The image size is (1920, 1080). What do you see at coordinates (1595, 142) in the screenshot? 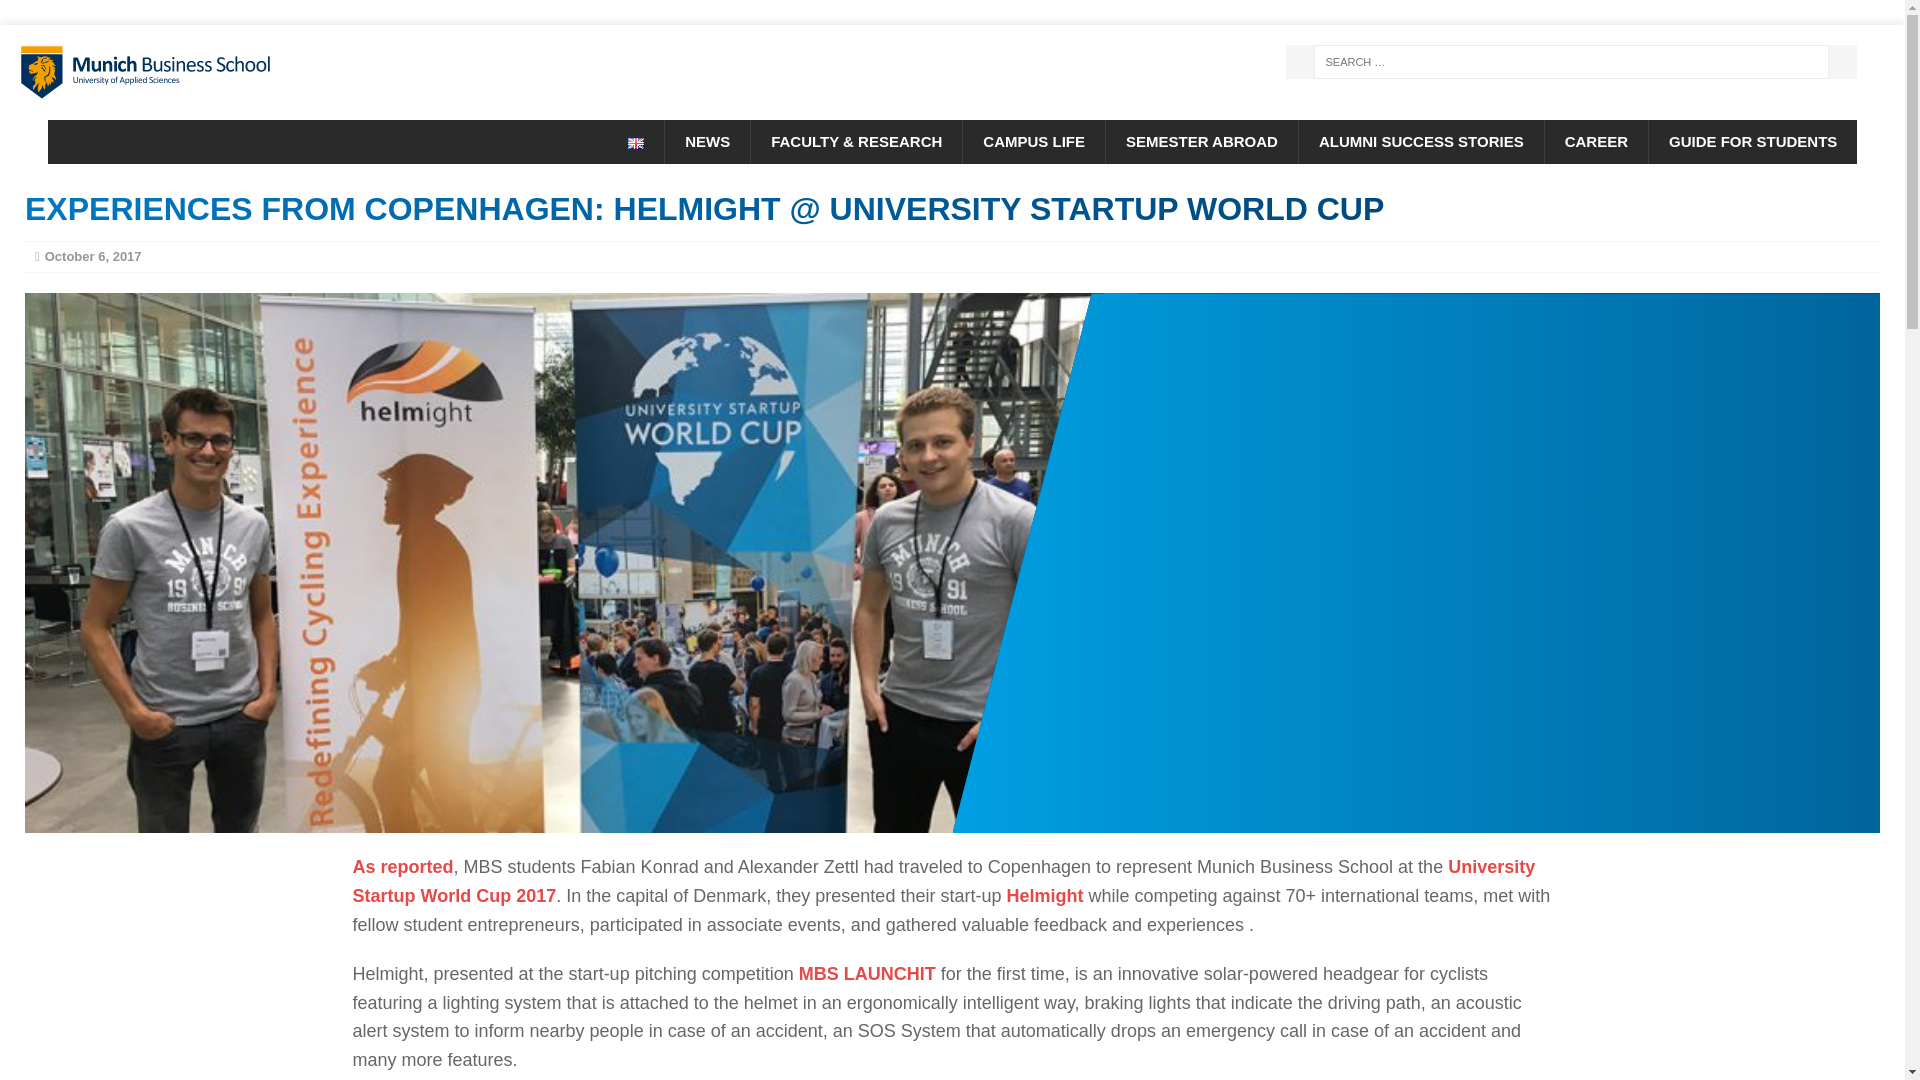
I see `CAREER` at bounding box center [1595, 142].